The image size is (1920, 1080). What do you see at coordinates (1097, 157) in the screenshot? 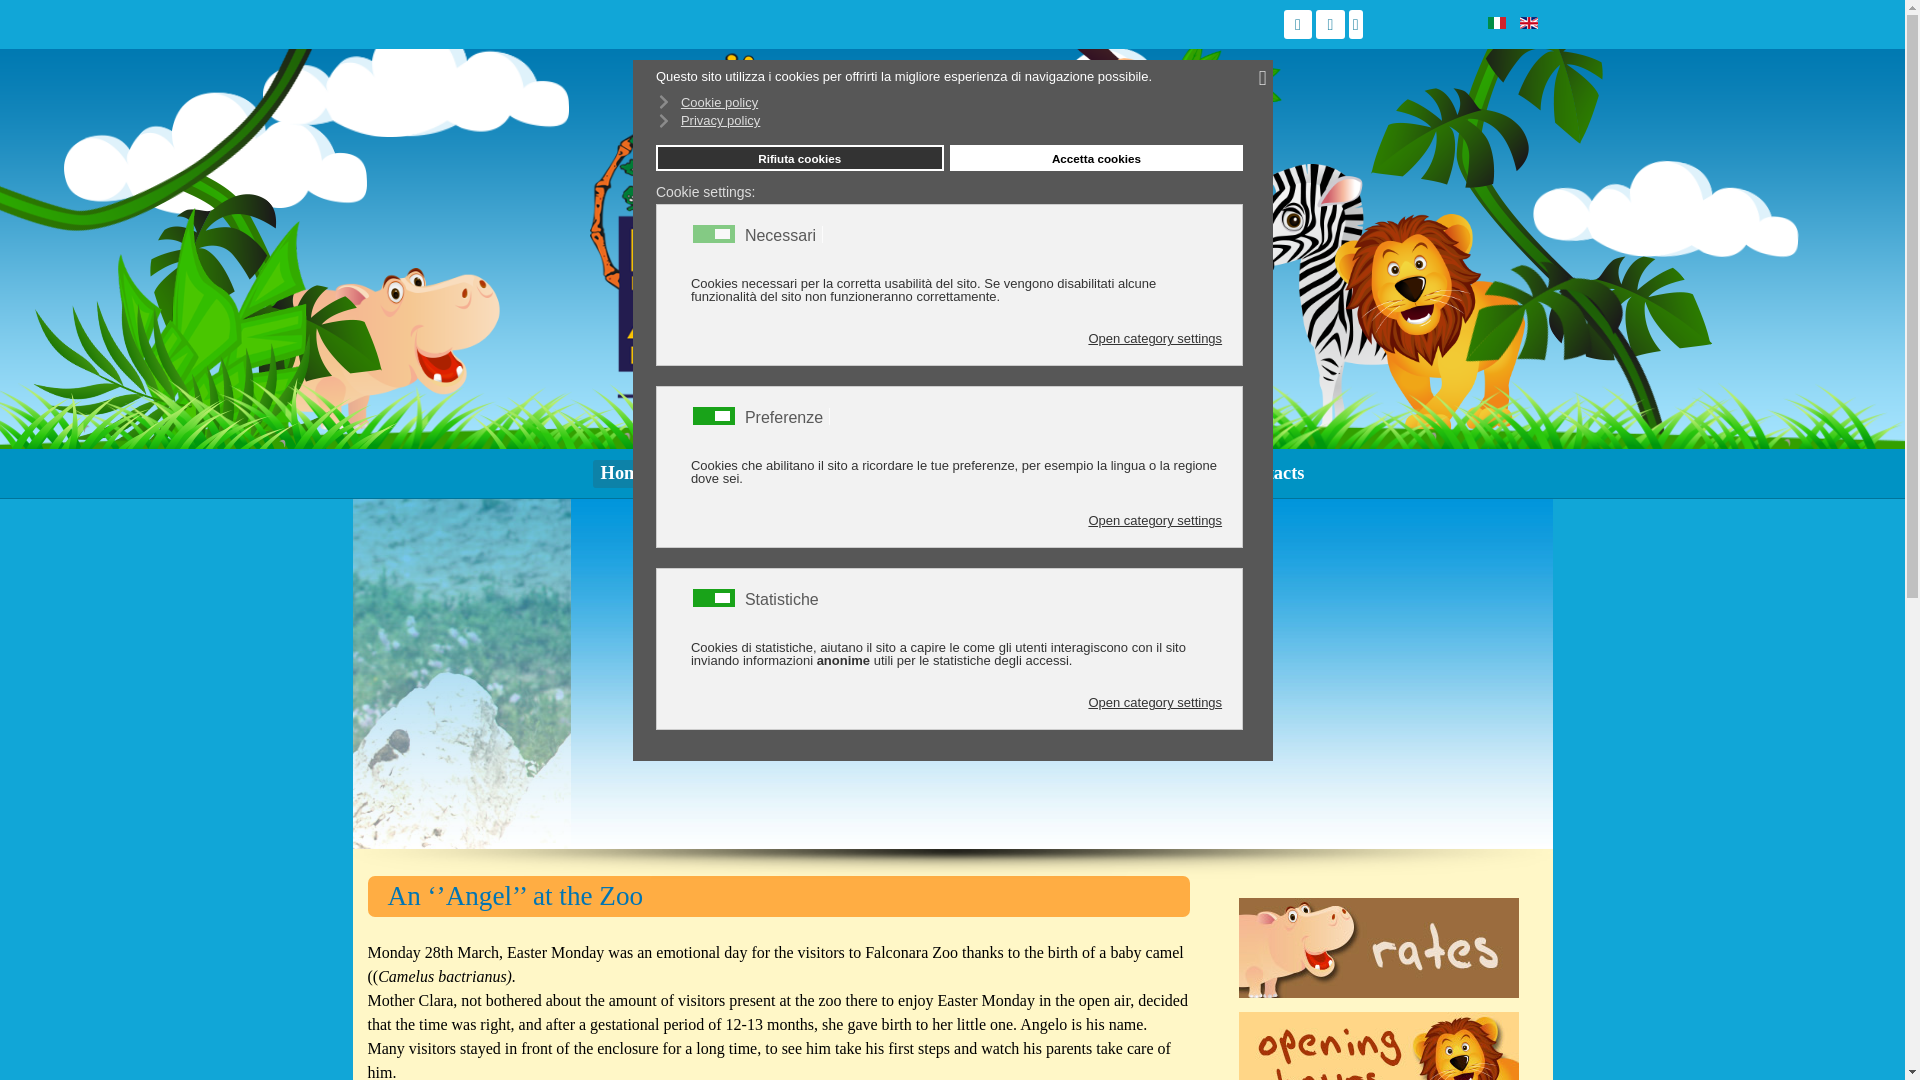
I see `Accetta cookies` at bounding box center [1097, 157].